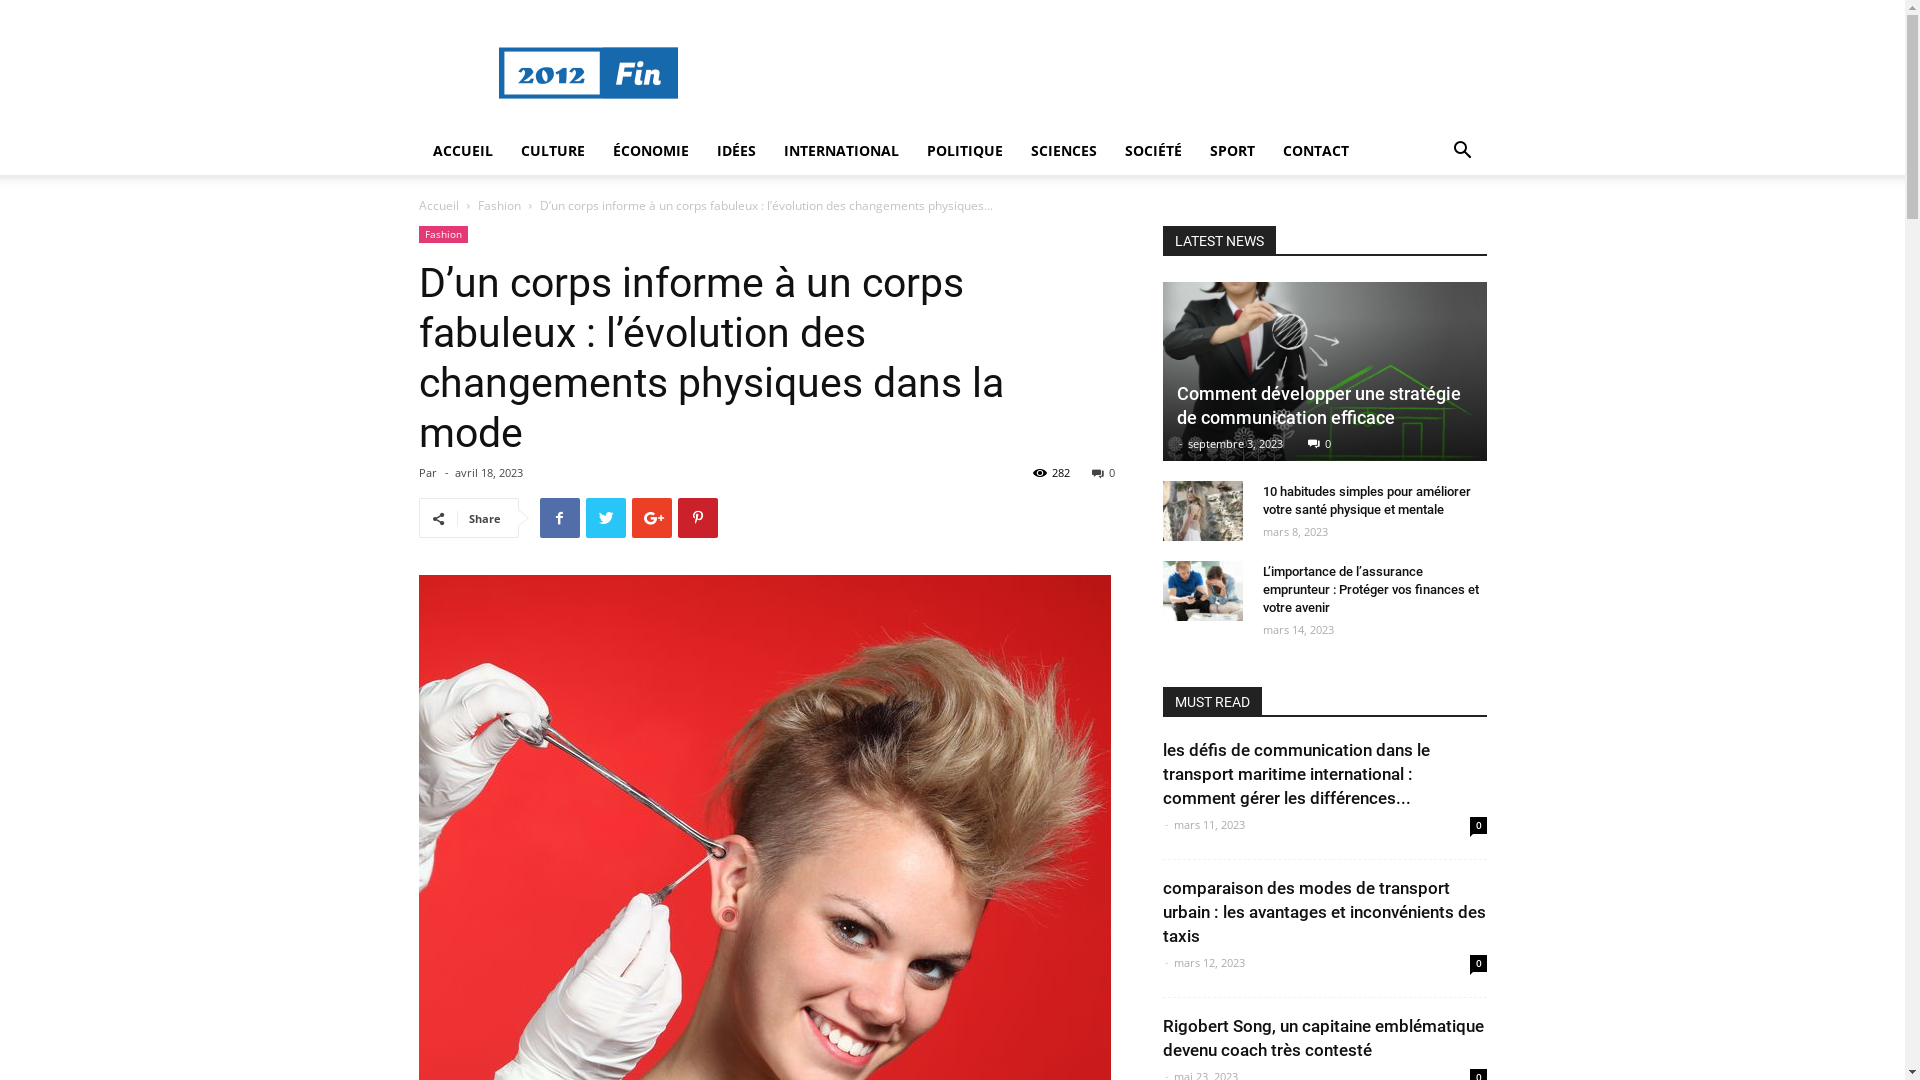 The image size is (1920, 1080). Describe the element at coordinates (1420, 231) in the screenshot. I see `Recherche` at that location.